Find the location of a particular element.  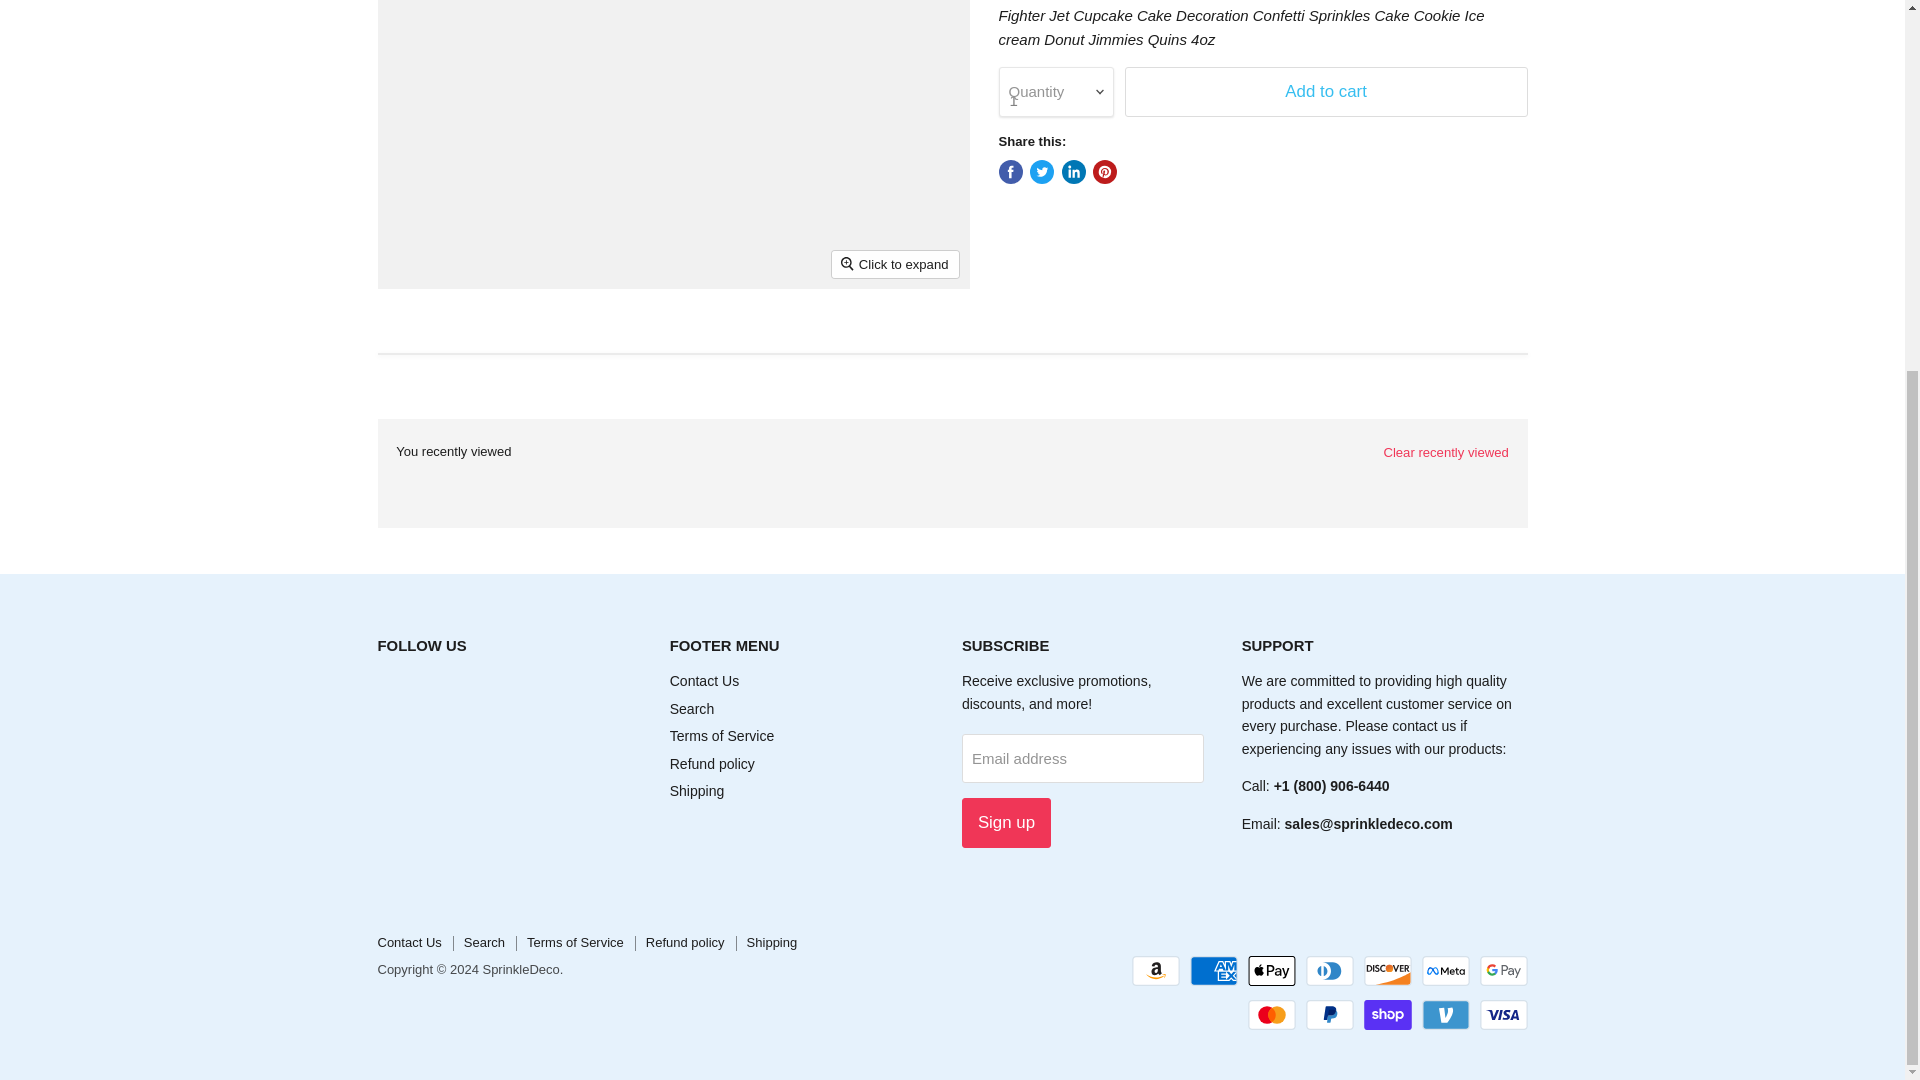

Amazon is located at coordinates (1156, 970).